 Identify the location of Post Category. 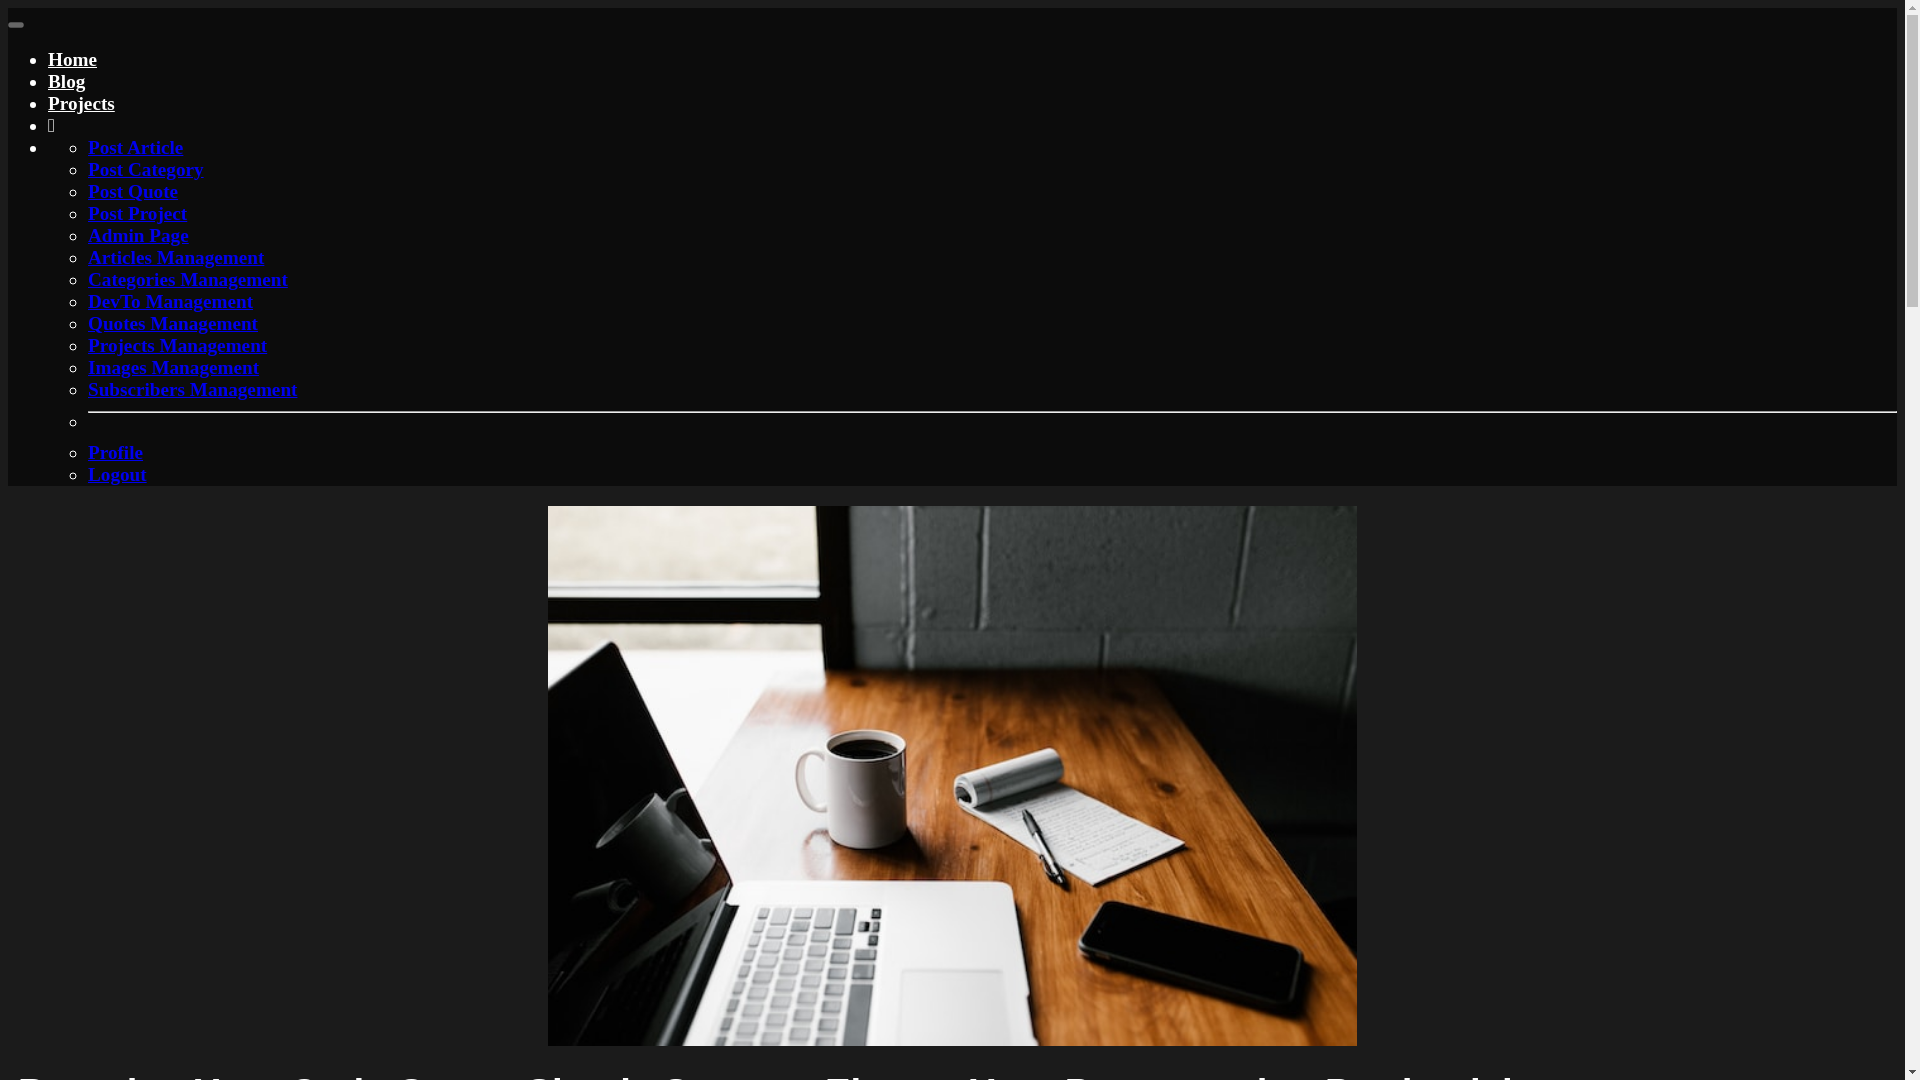
(146, 169).